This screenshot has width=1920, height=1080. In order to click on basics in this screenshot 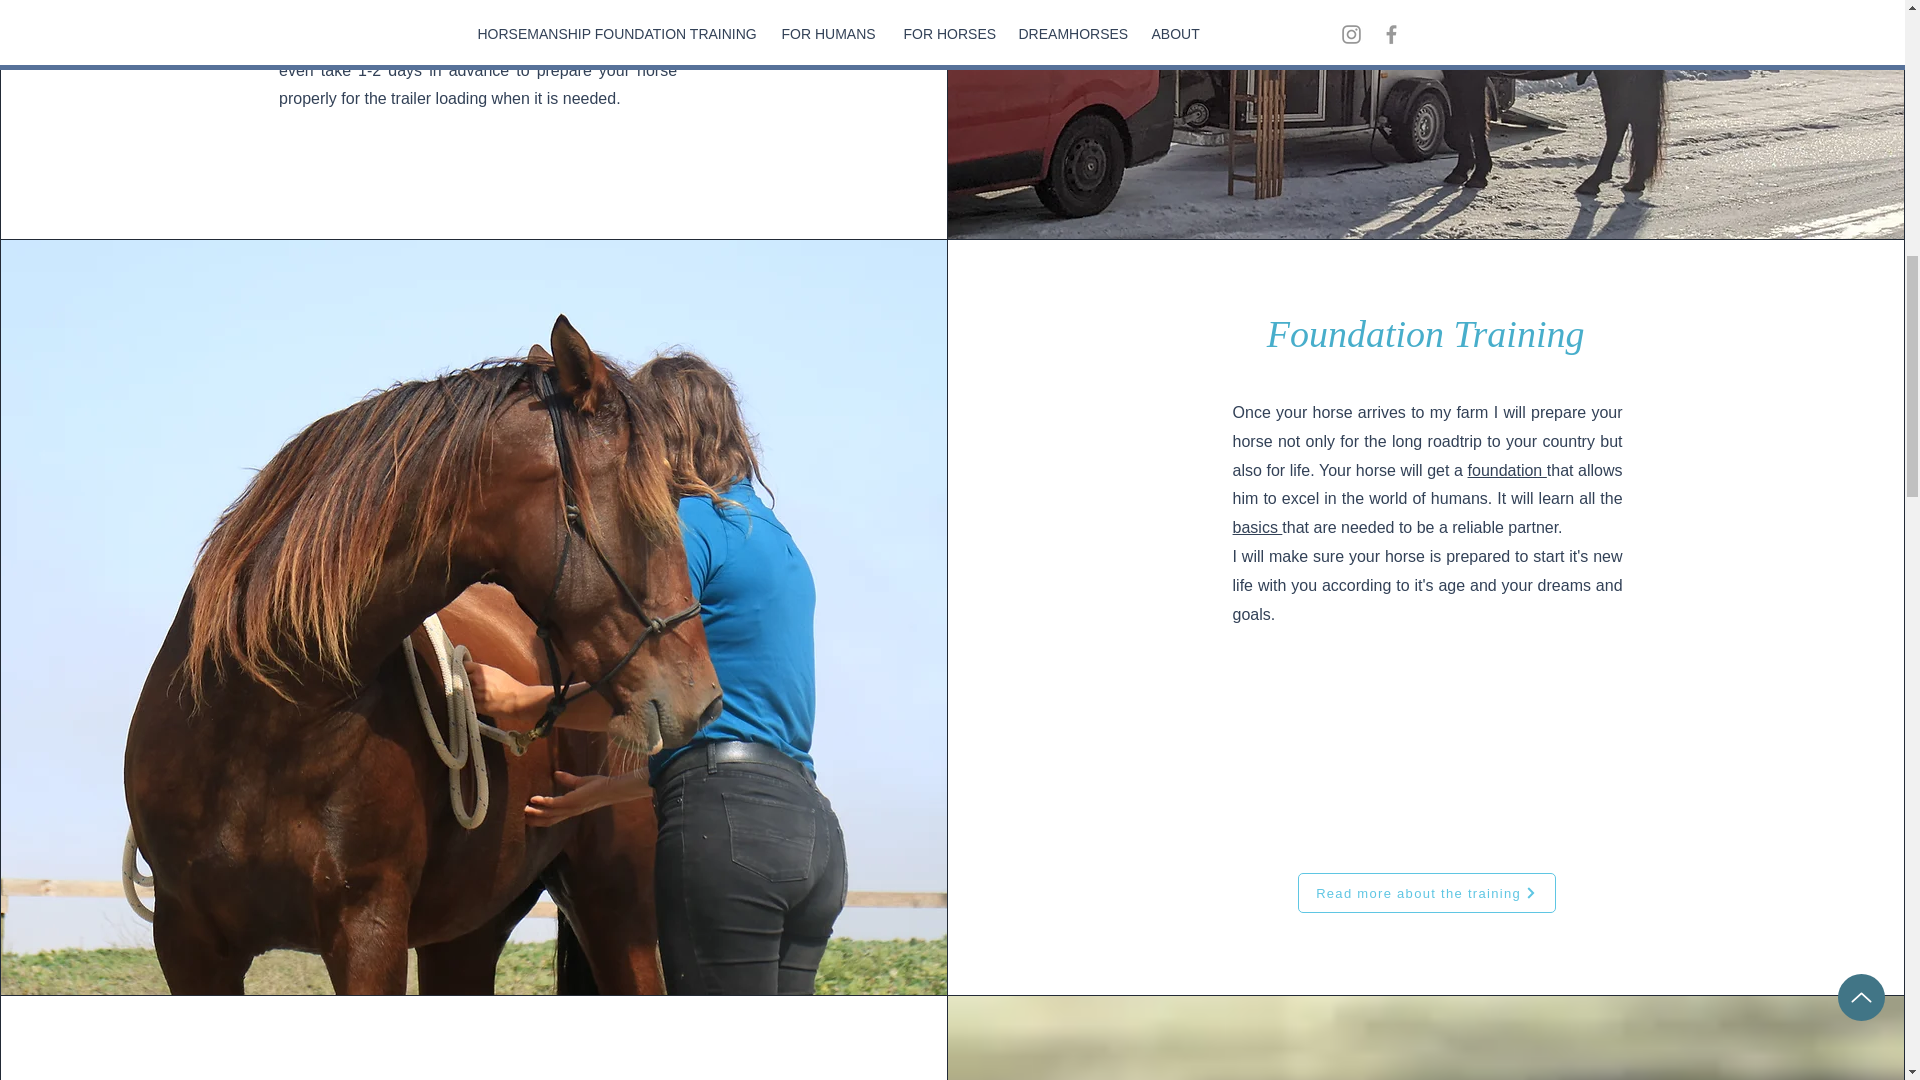, I will do `click(1257, 527)`.